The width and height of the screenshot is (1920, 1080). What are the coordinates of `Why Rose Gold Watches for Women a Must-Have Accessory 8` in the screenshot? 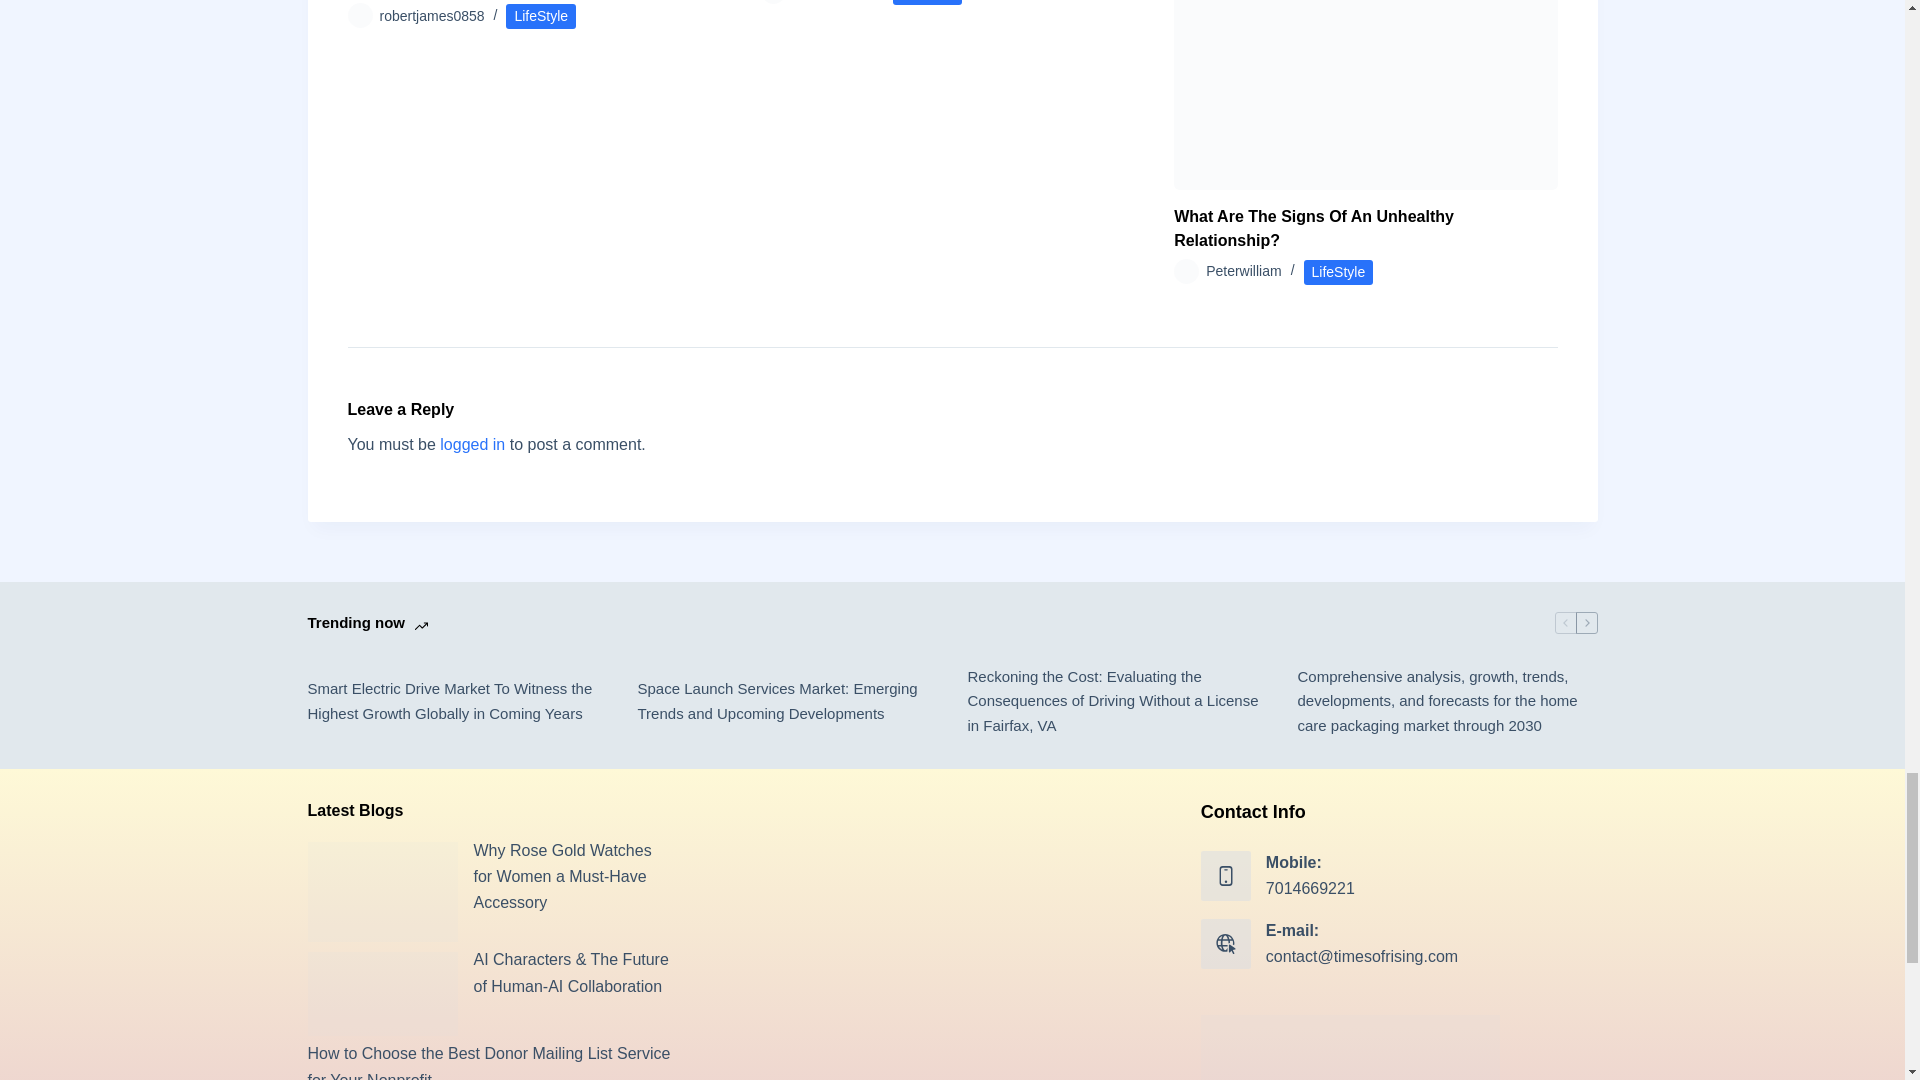 It's located at (382, 892).